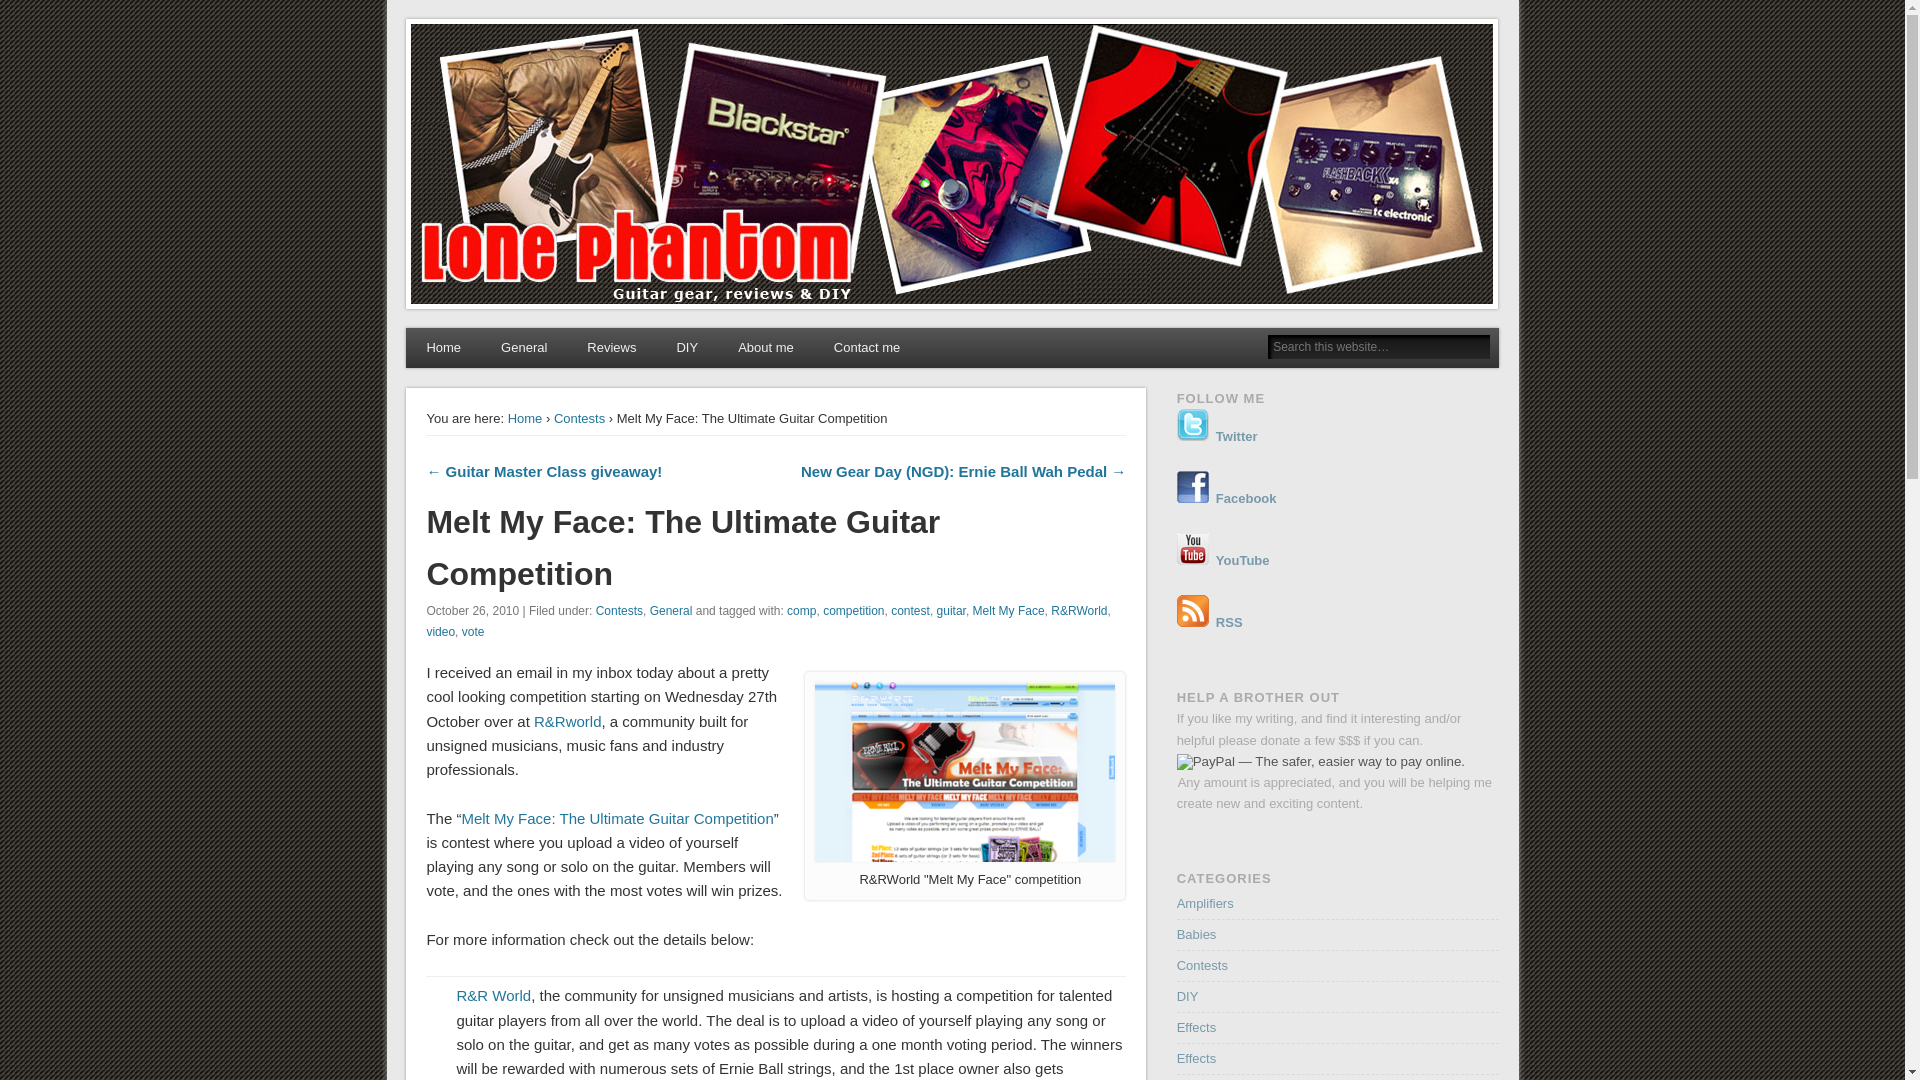 This screenshot has width=1920, height=1080. I want to click on Lone Phantom, so click(502, 48).